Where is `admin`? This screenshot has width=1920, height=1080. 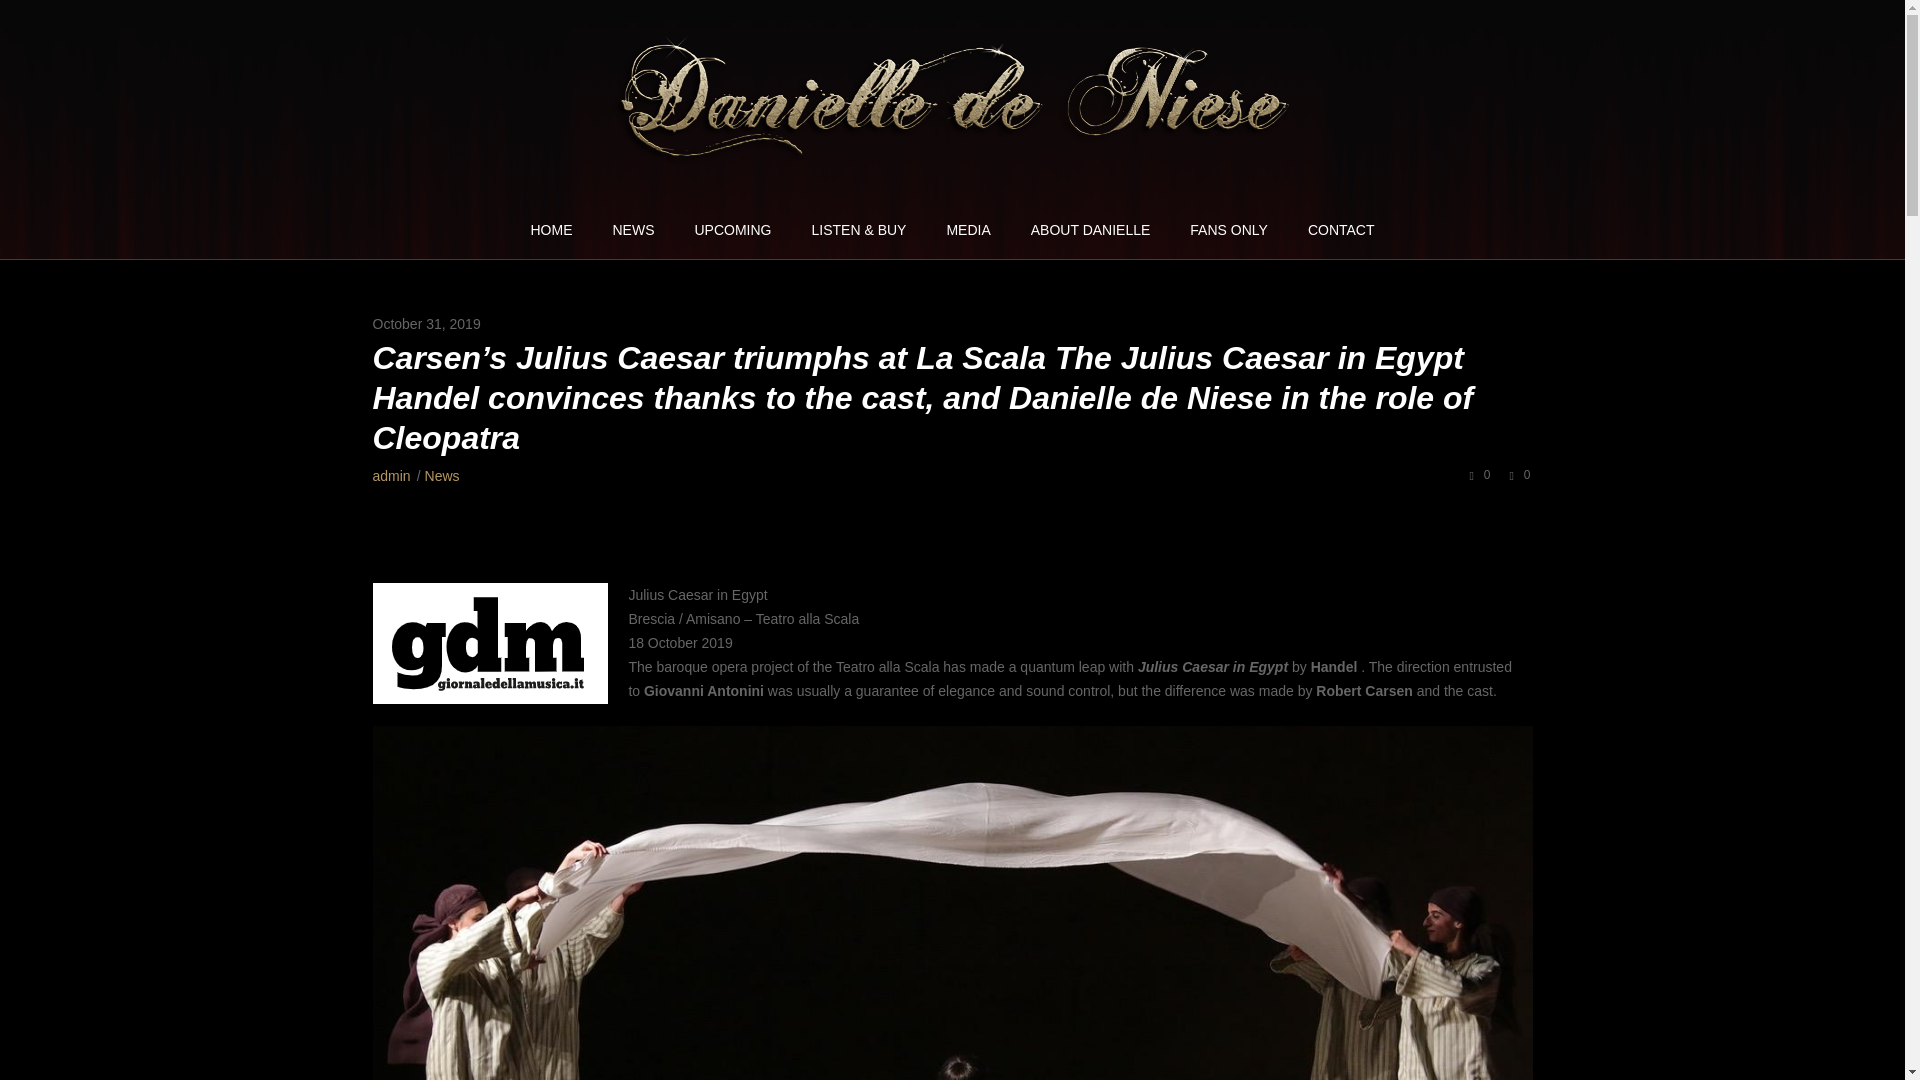
admin is located at coordinates (391, 475).